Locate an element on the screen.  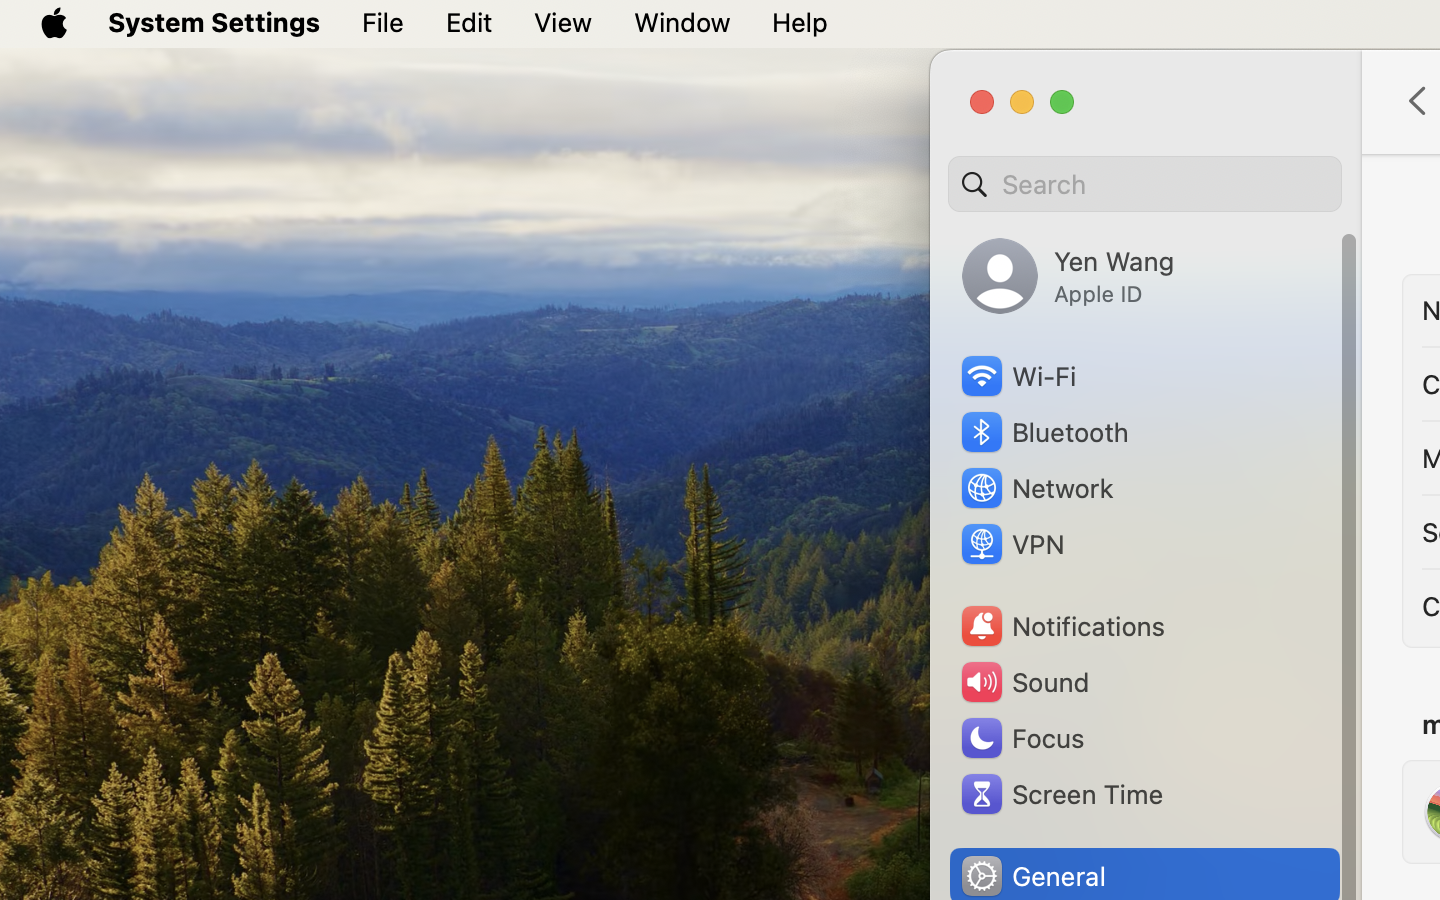
Bluetooth is located at coordinates (1044, 432).